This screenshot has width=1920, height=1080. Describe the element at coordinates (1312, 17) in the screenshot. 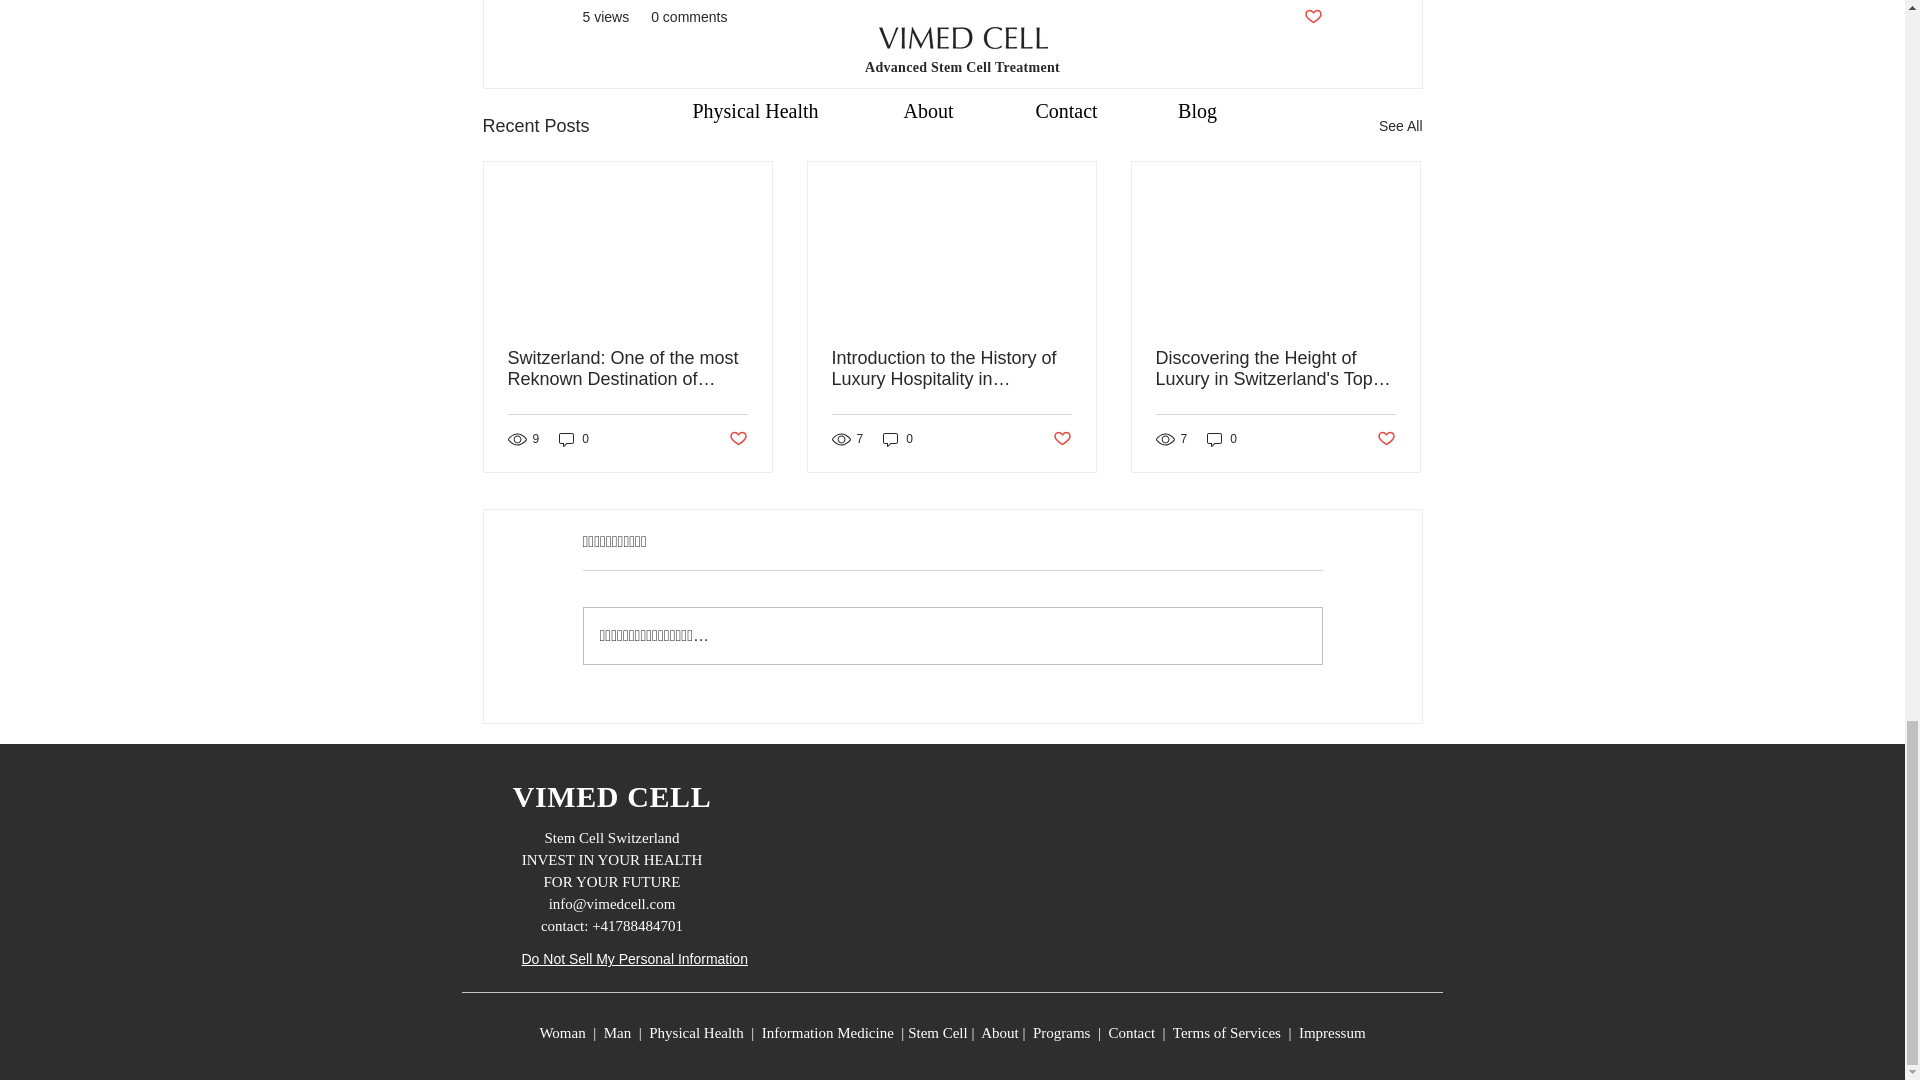

I see `Post not marked as liked` at that location.